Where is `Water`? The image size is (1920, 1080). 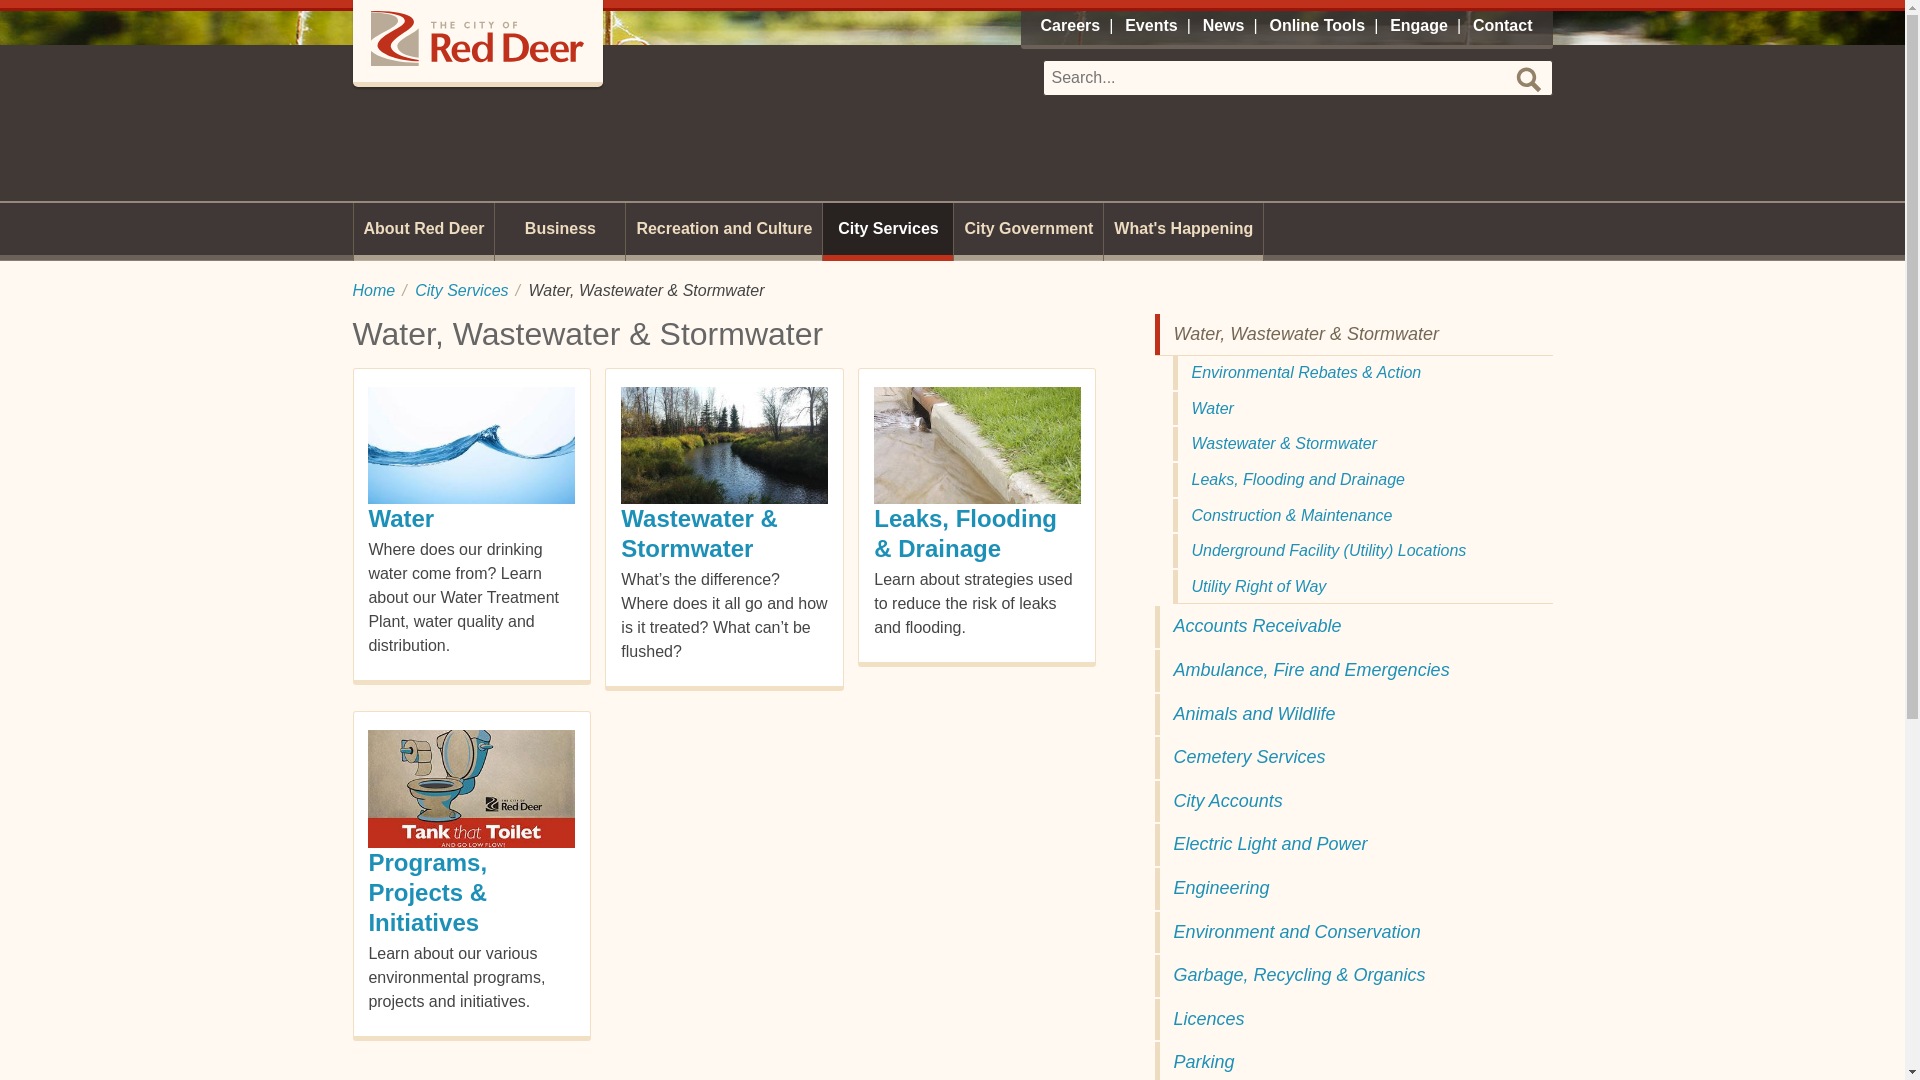 Water is located at coordinates (1361, 408).